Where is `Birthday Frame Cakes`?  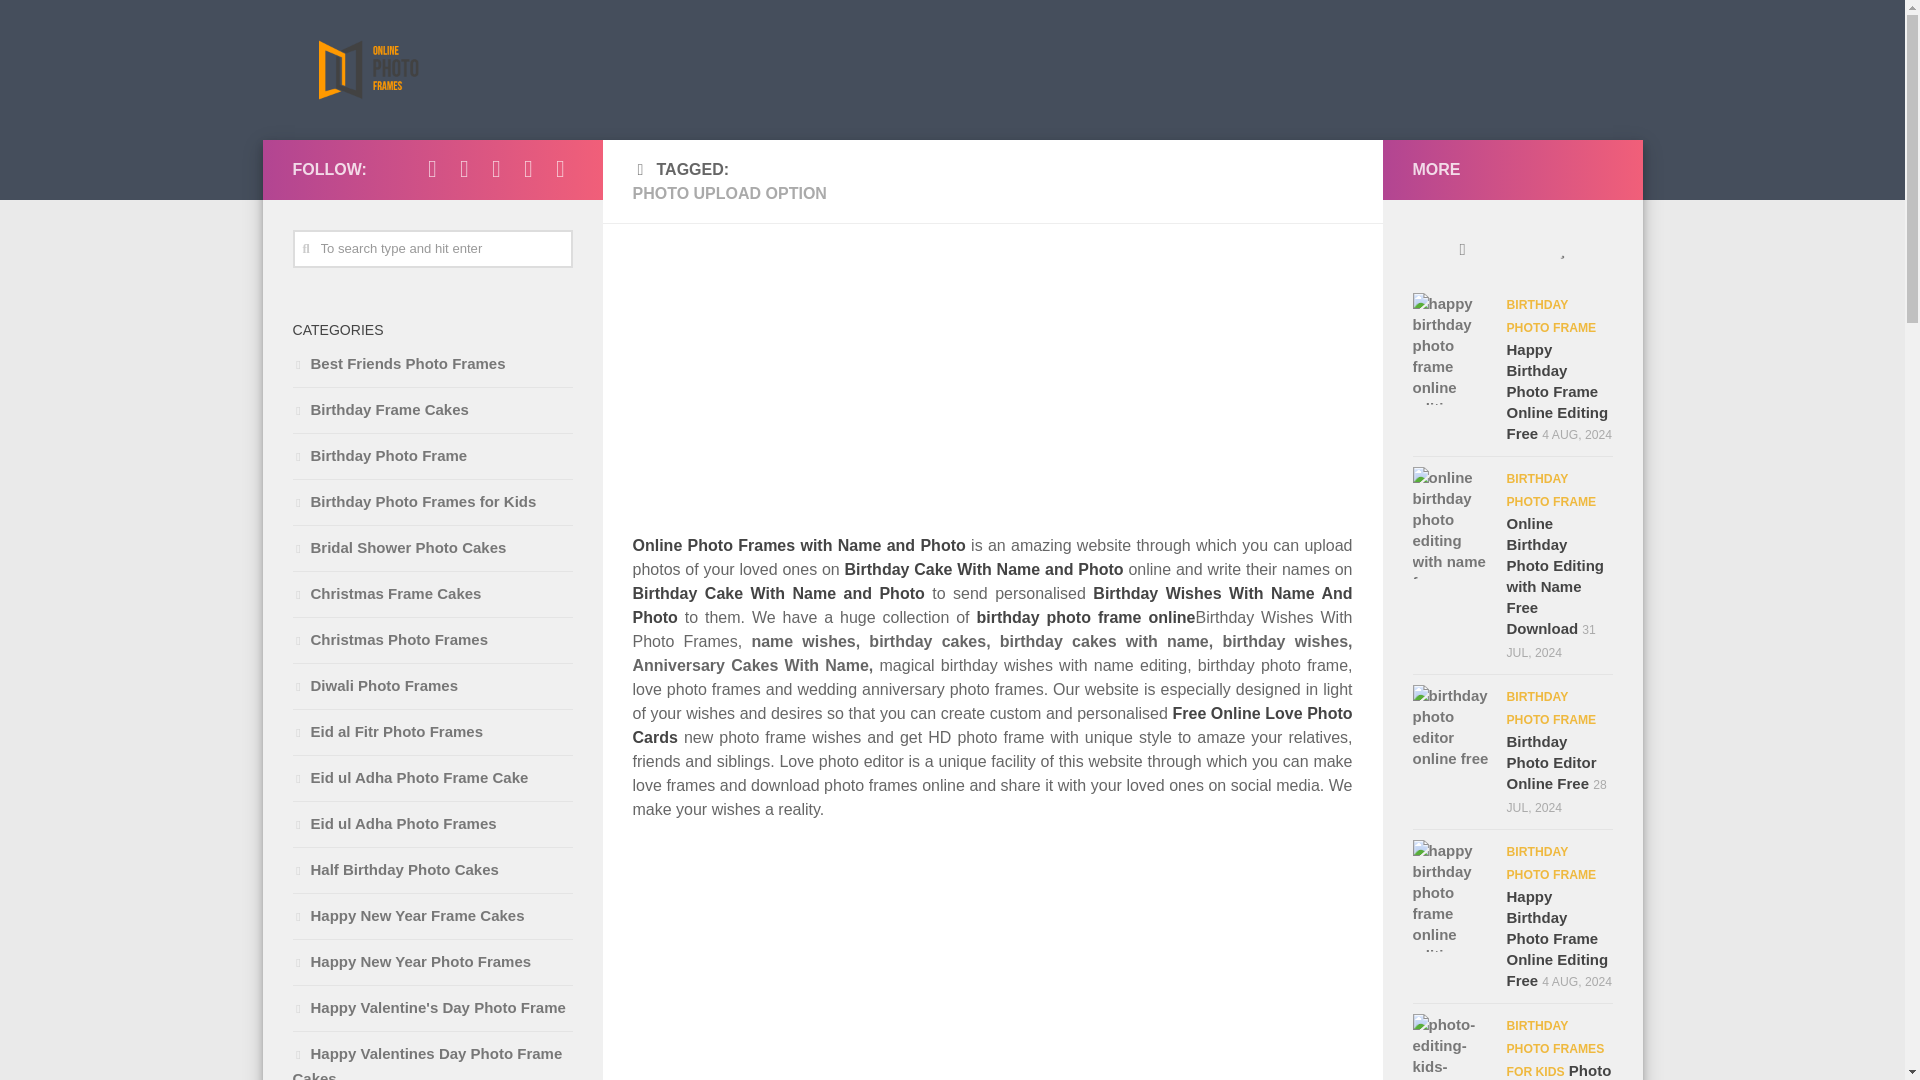
Birthday Frame Cakes is located at coordinates (380, 408).